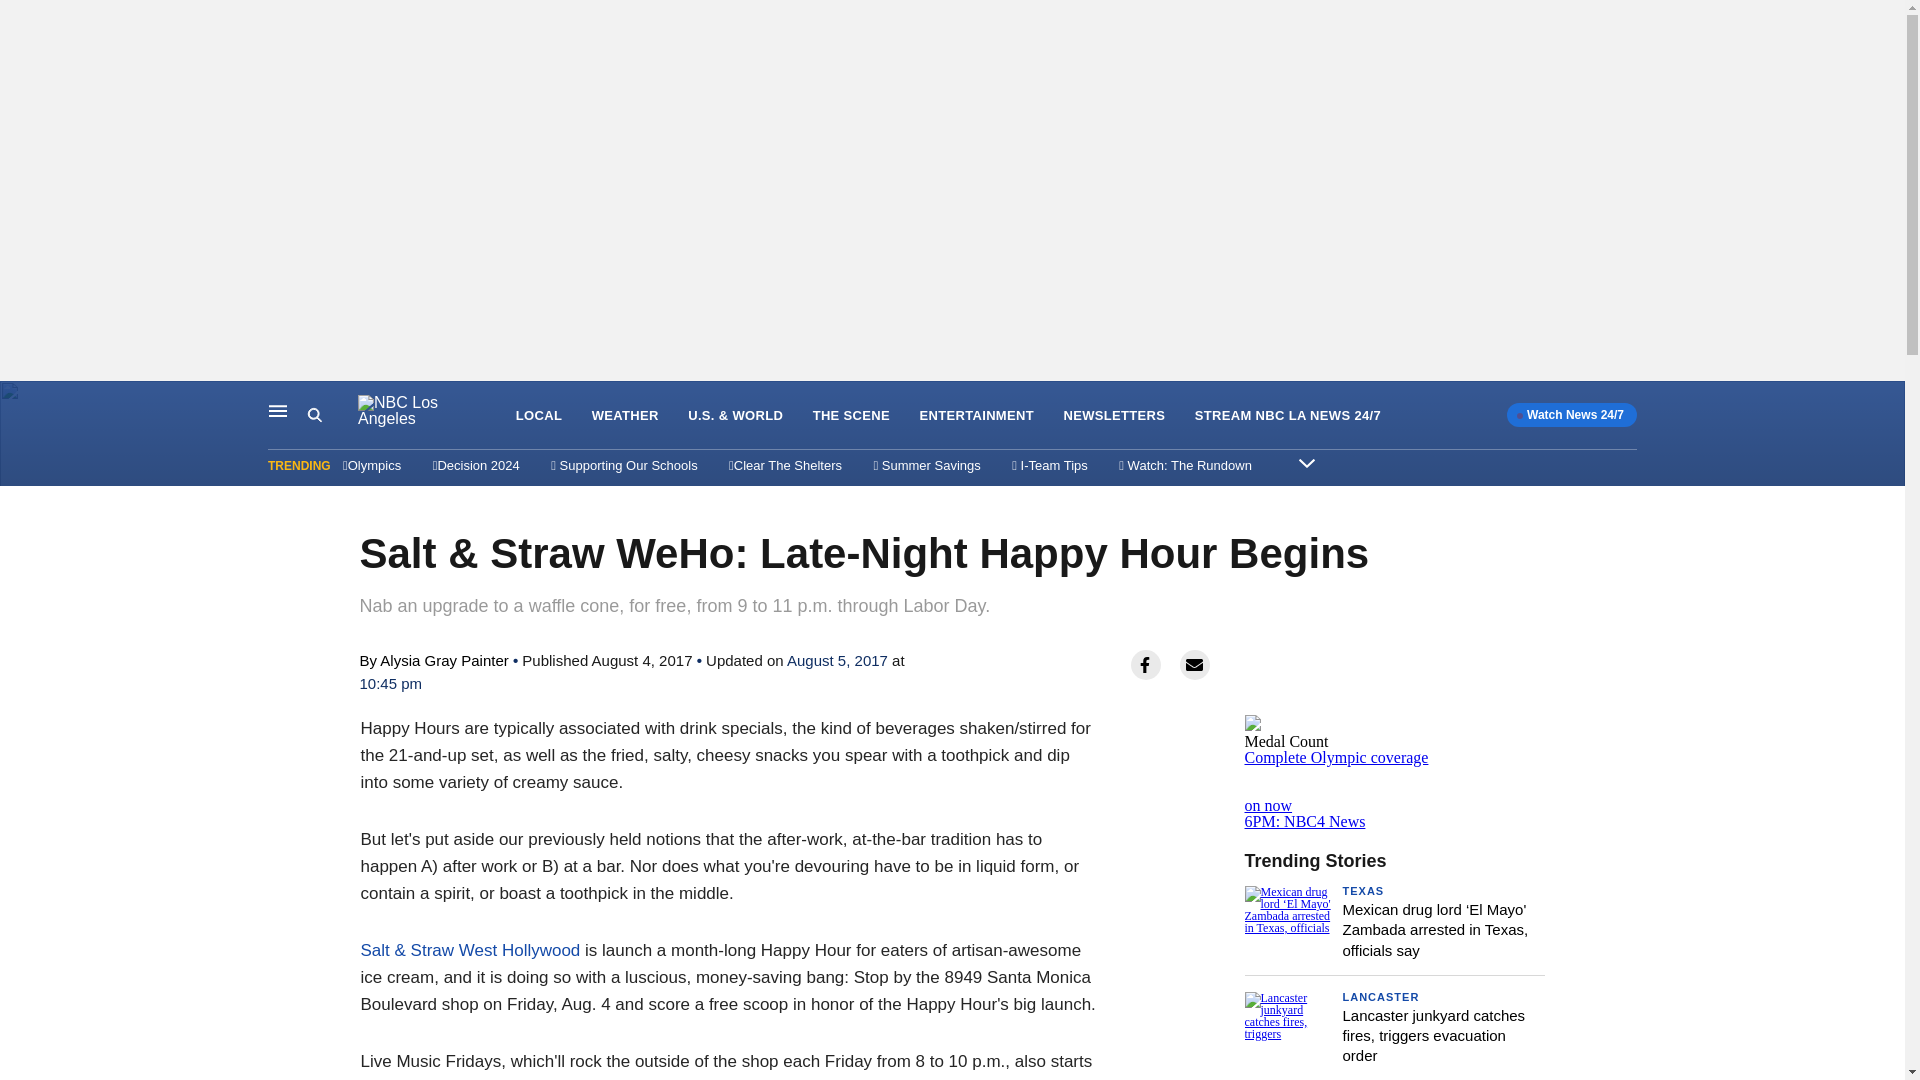 The width and height of the screenshot is (1920, 1080). What do you see at coordinates (1394, 798) in the screenshot?
I see `THE SCENE` at bounding box center [1394, 798].